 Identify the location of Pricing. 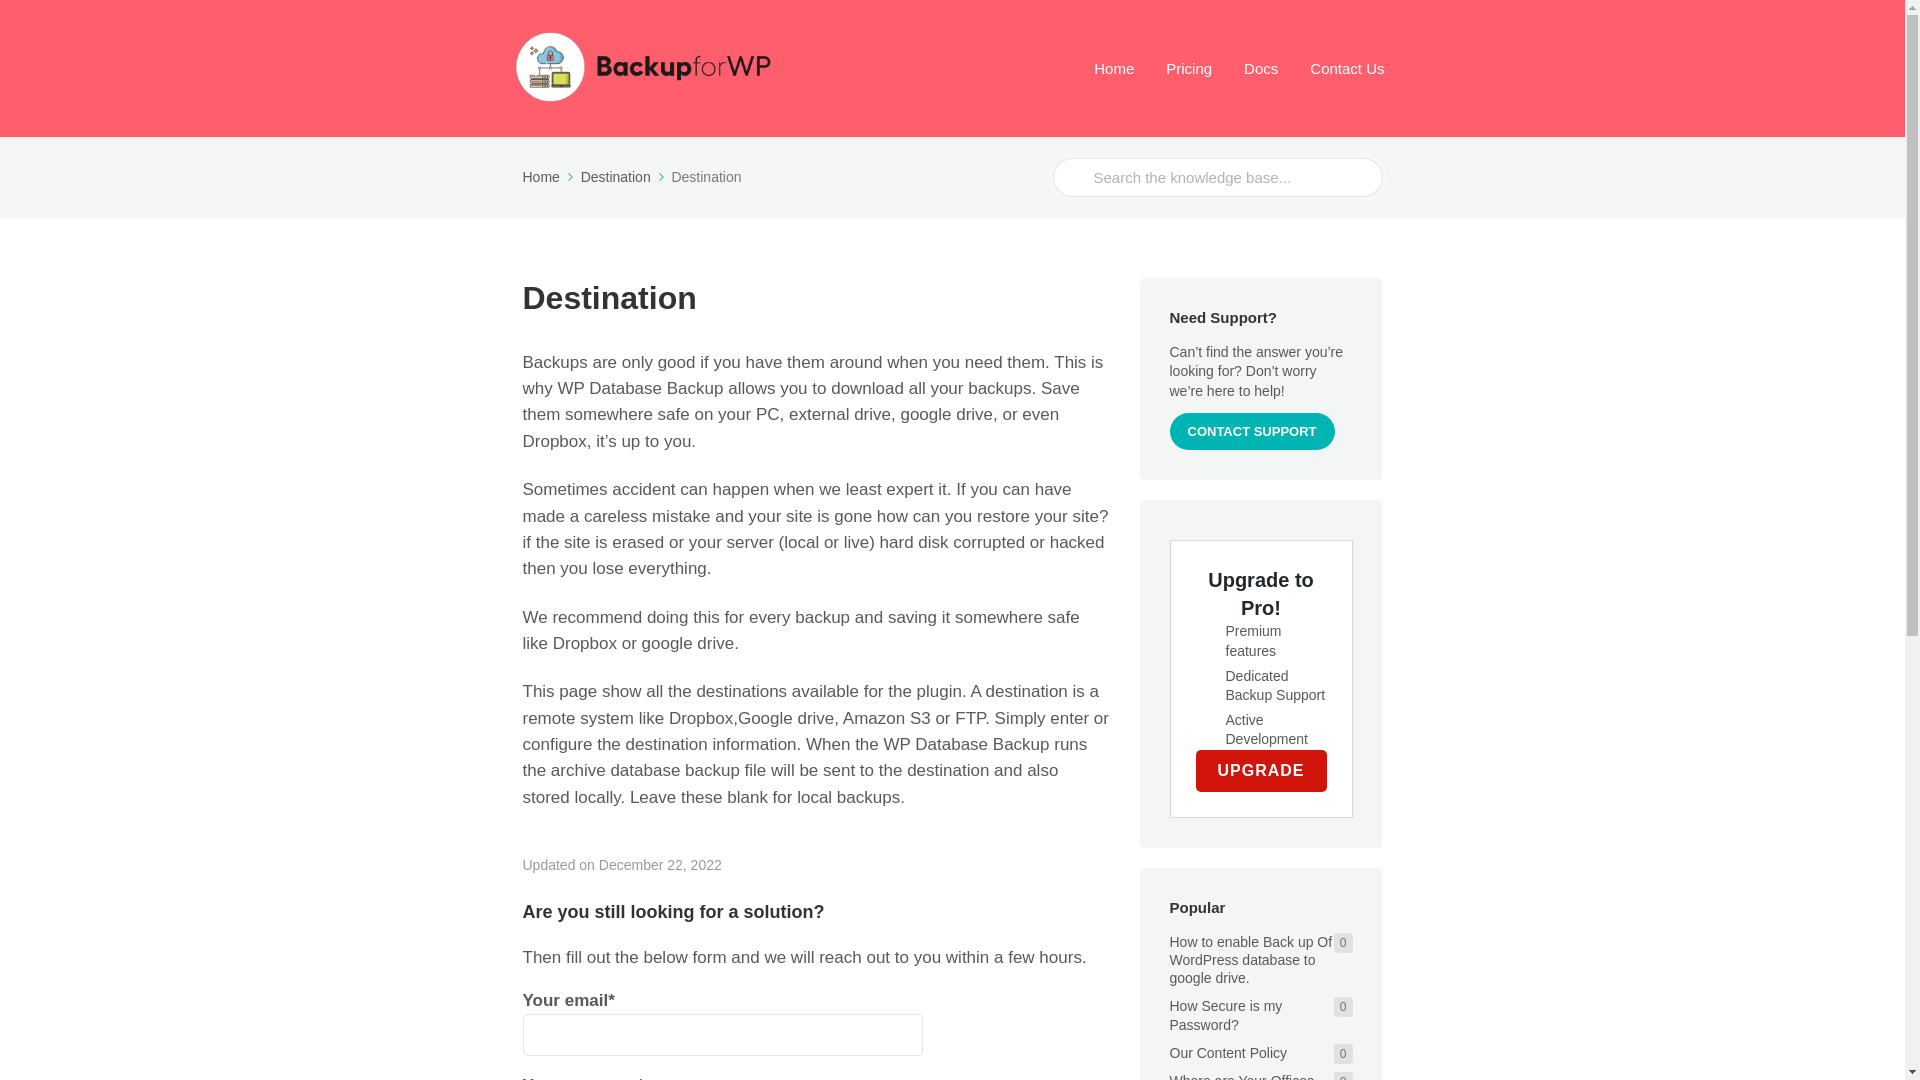
(1188, 68).